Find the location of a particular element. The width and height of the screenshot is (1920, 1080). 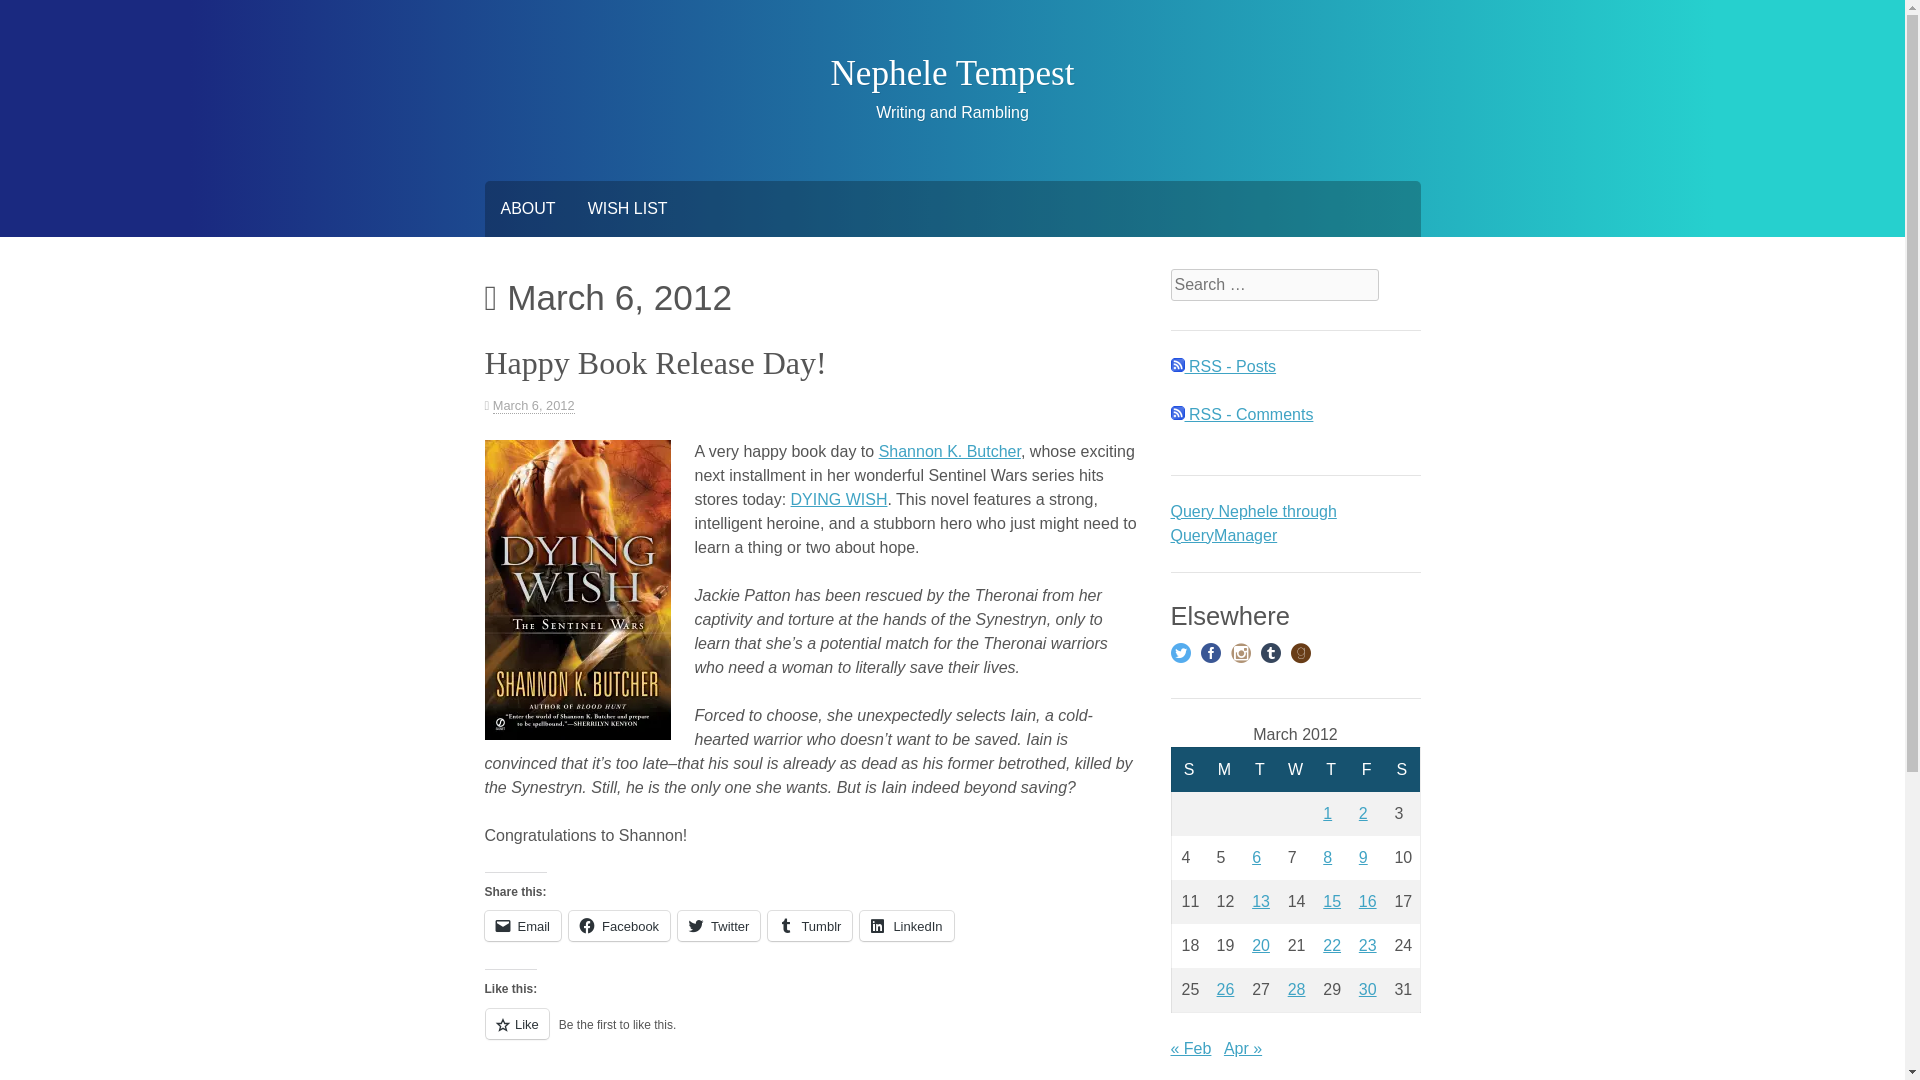

 RSS - Posts is located at coordinates (1222, 366).